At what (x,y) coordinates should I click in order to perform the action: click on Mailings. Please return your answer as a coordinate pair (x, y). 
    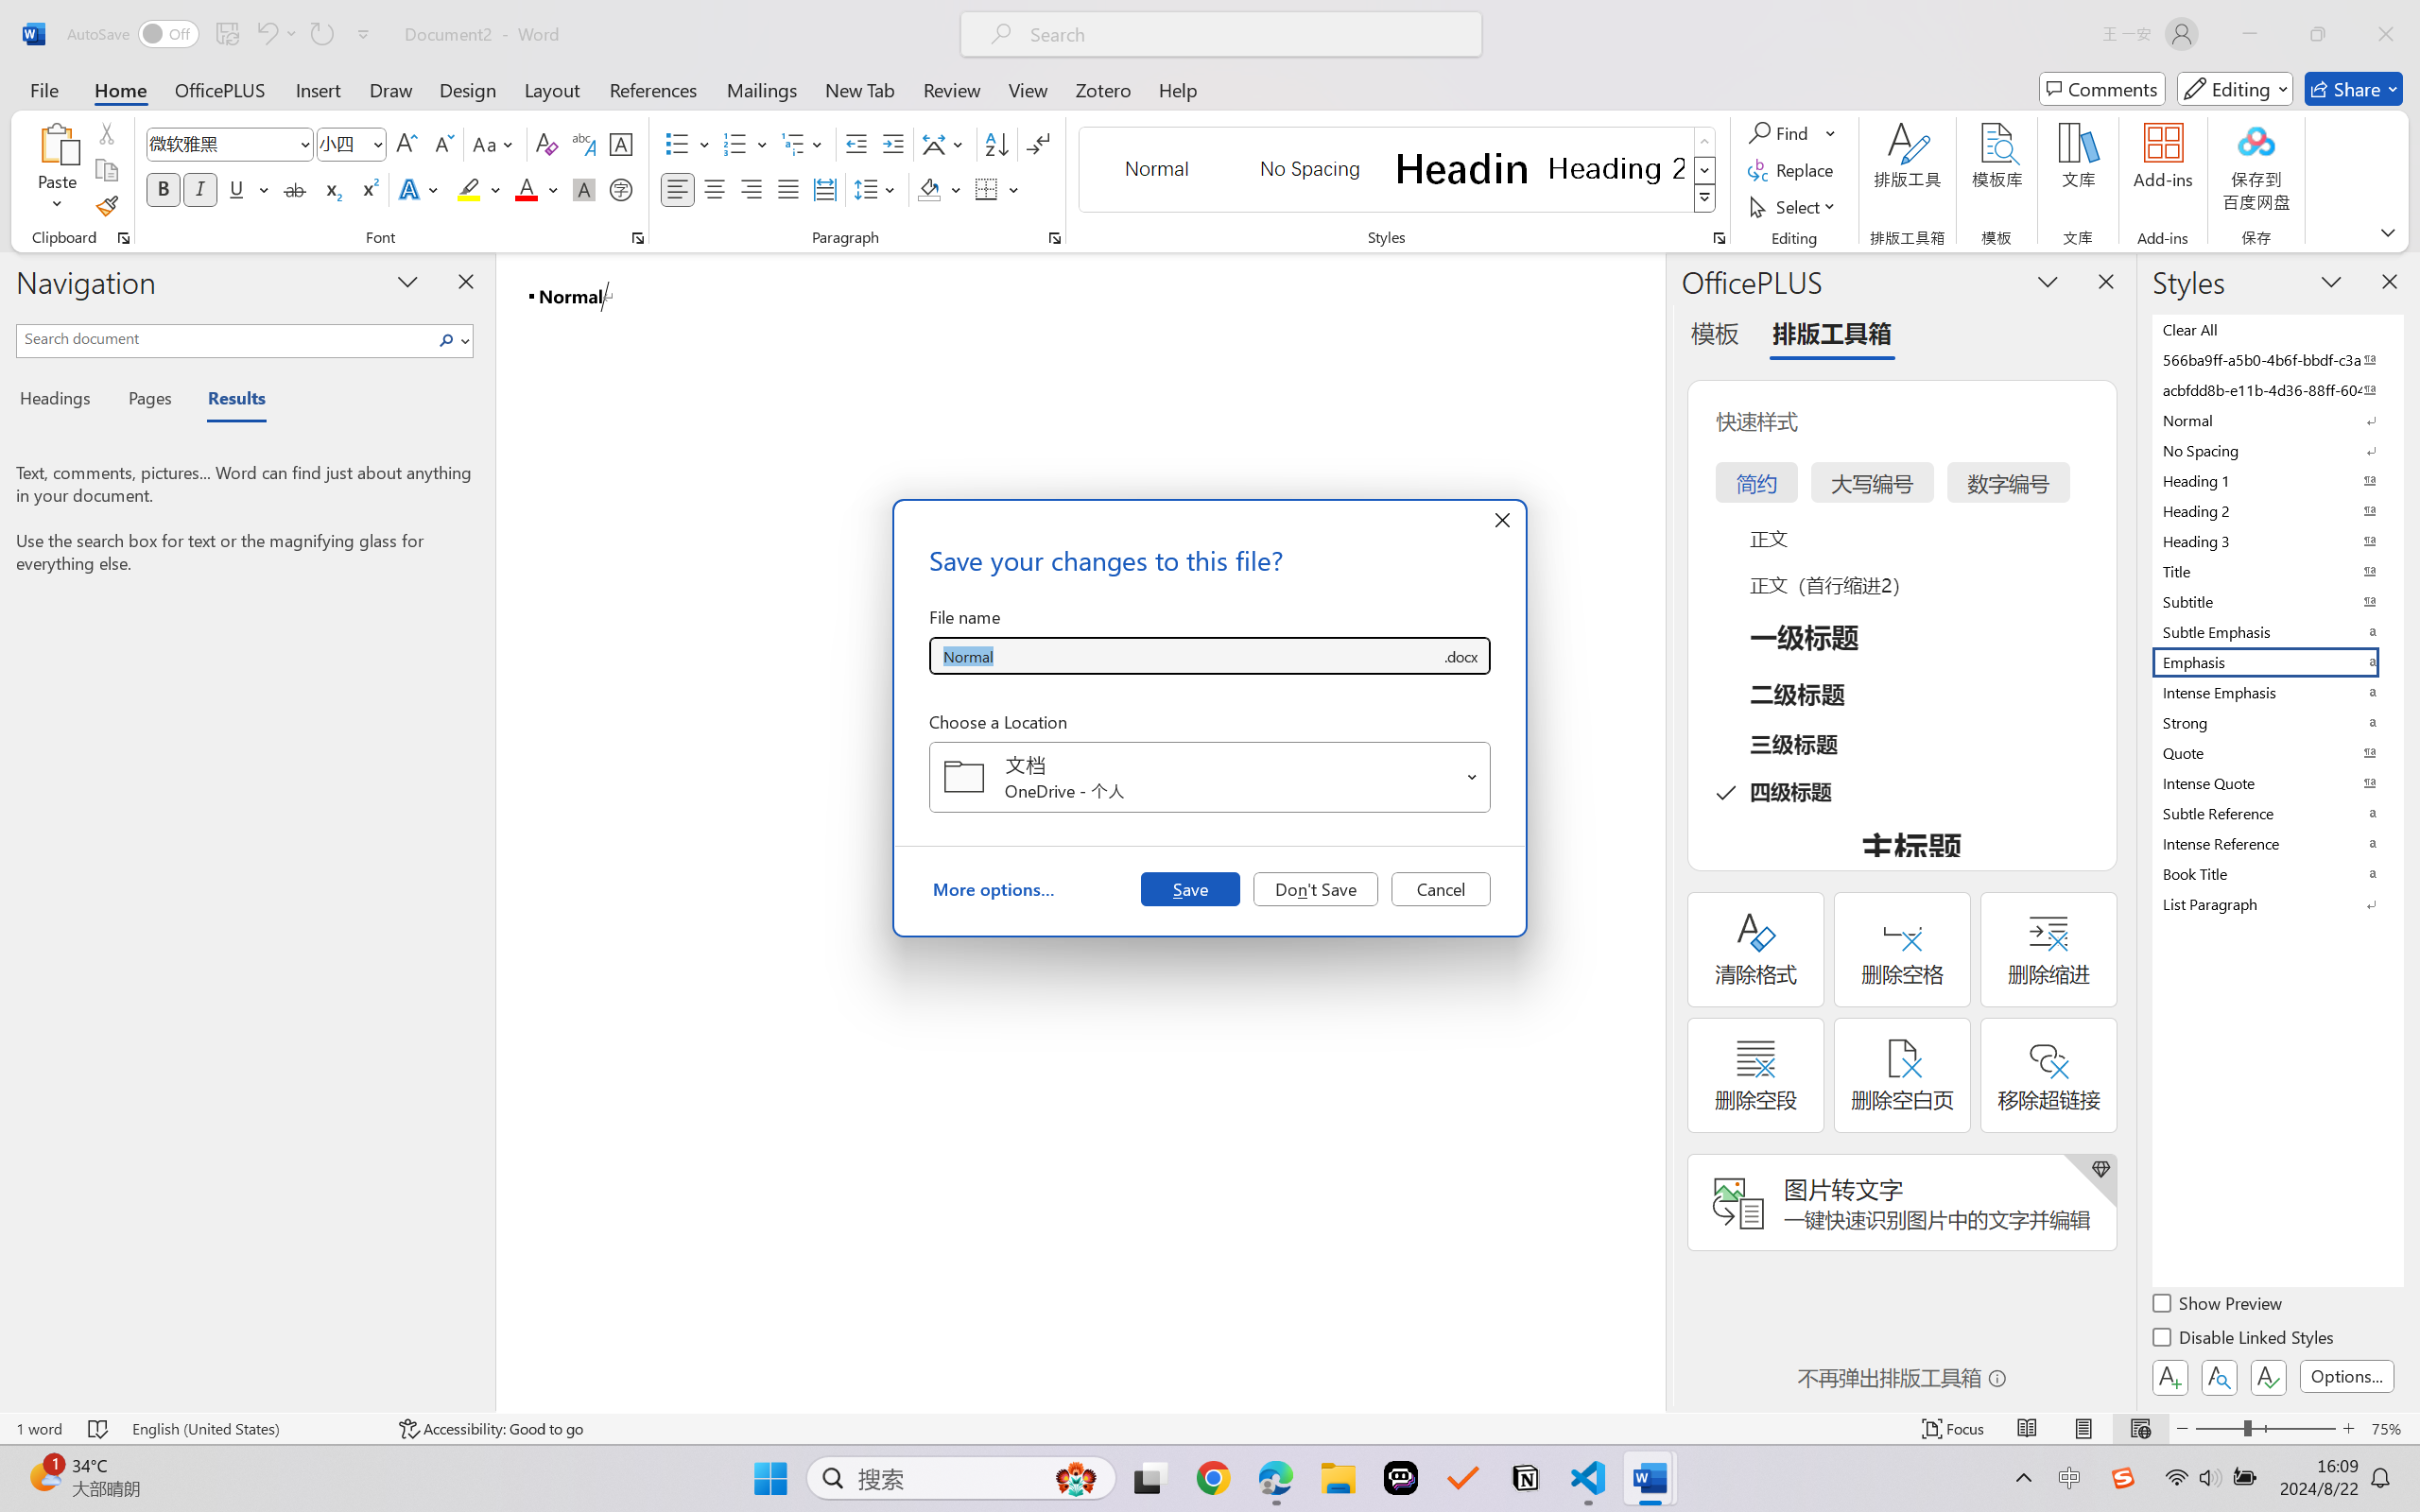
    Looking at the image, I should click on (762, 89).